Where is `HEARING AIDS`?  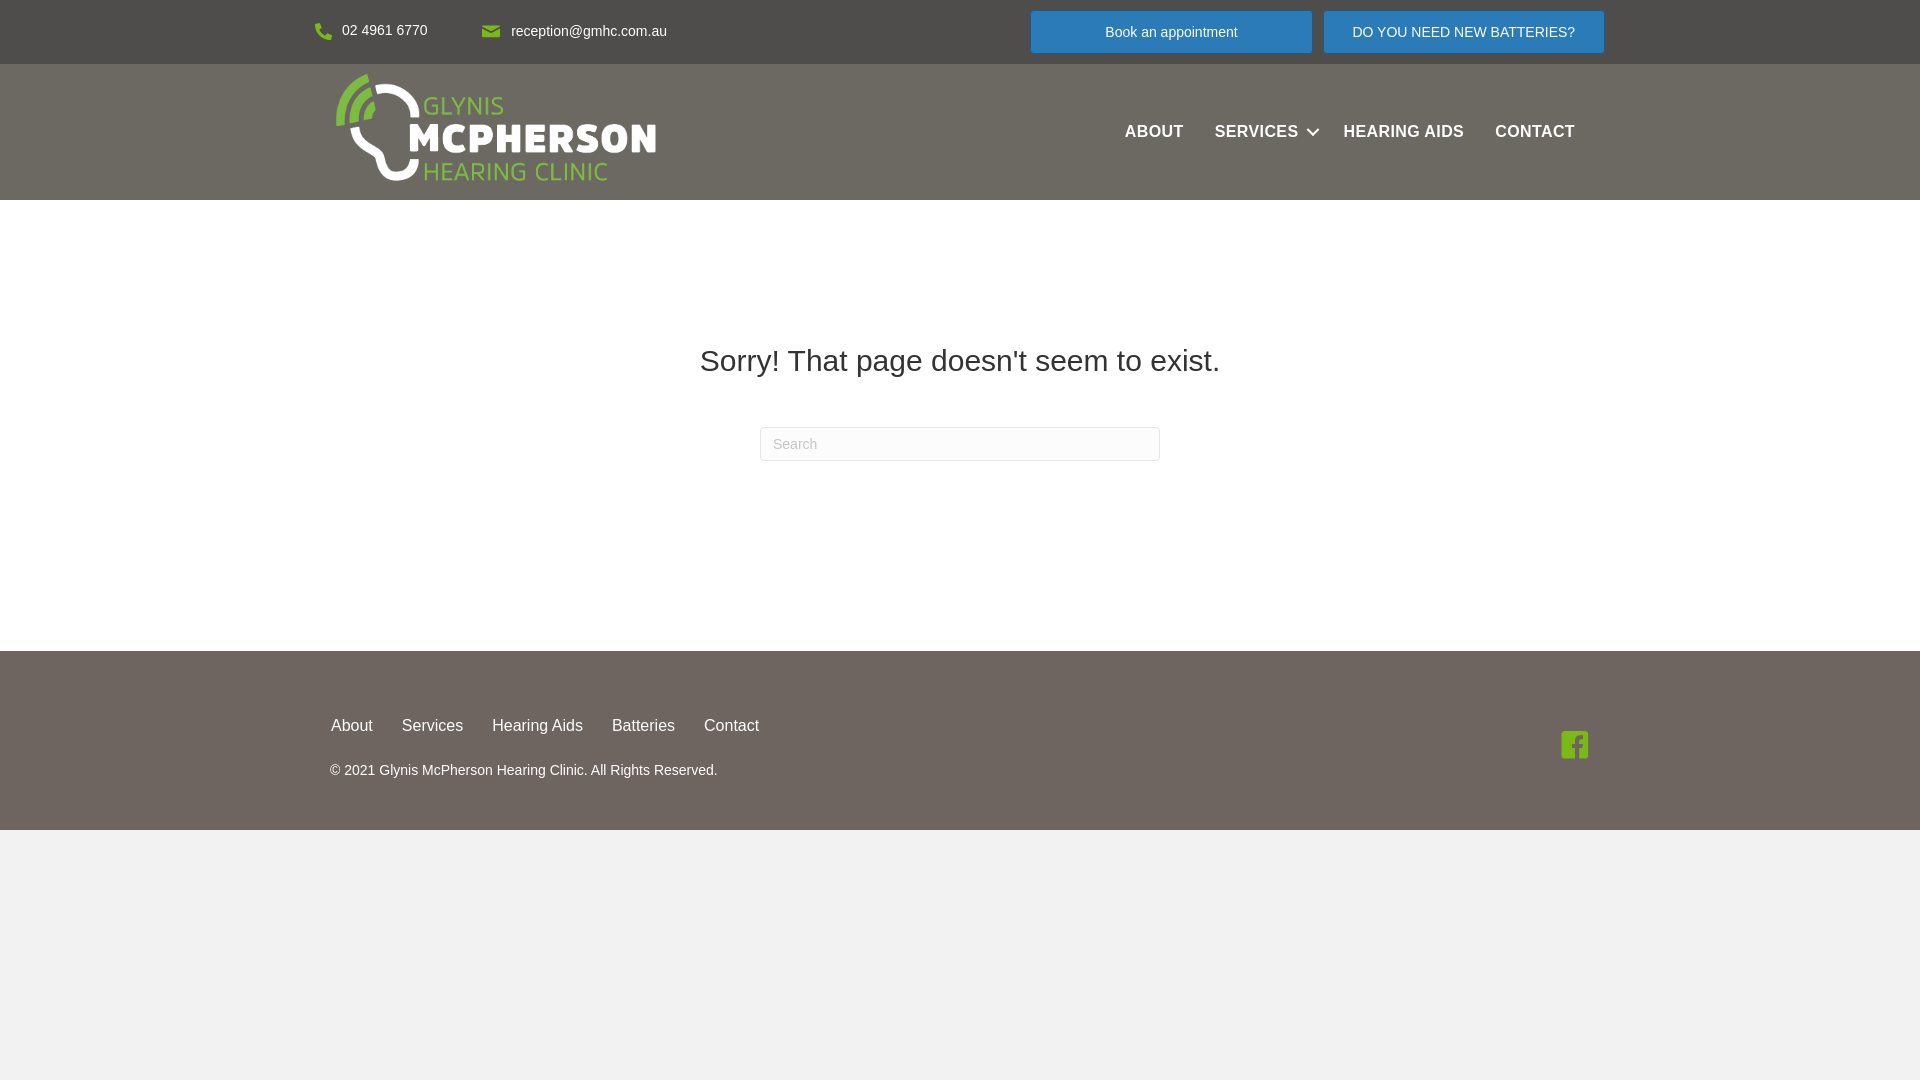
HEARING AIDS is located at coordinates (1404, 132).